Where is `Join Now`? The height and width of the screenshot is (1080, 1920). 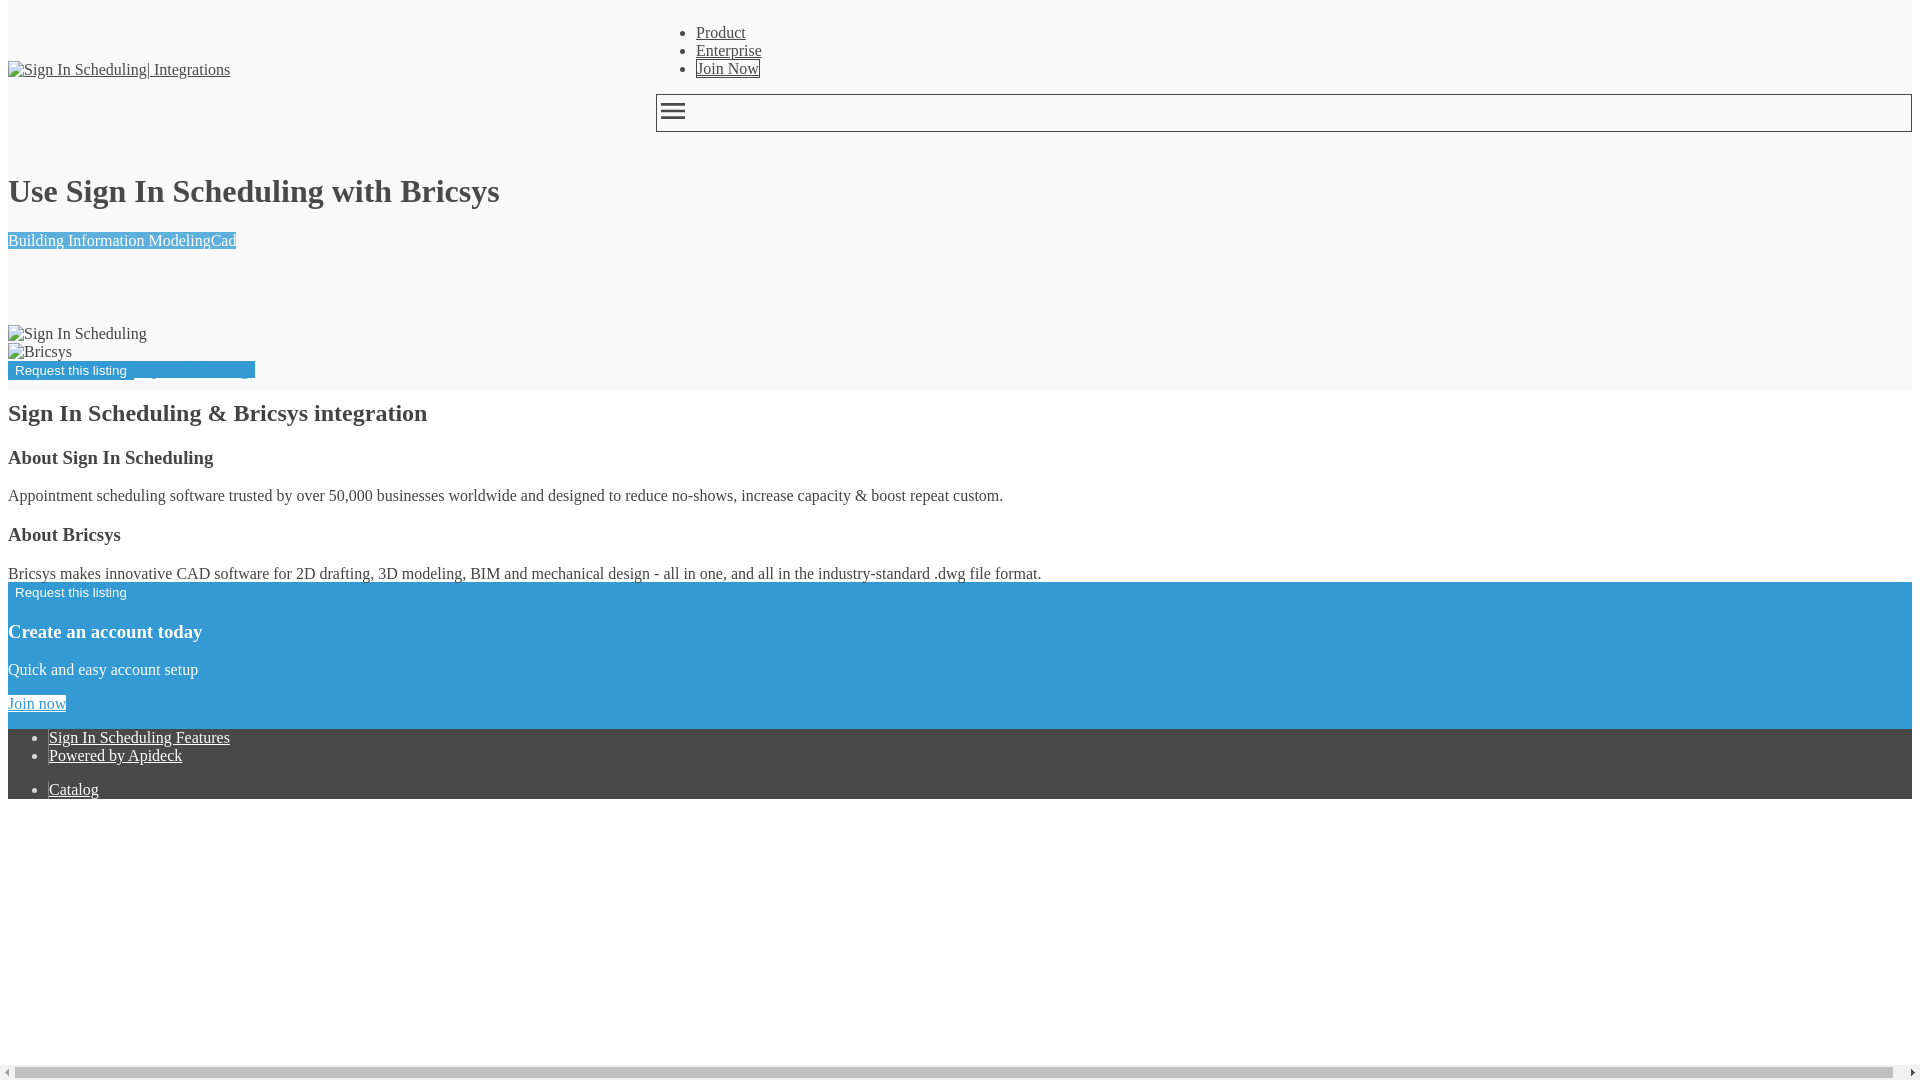
Join Now is located at coordinates (728, 68).